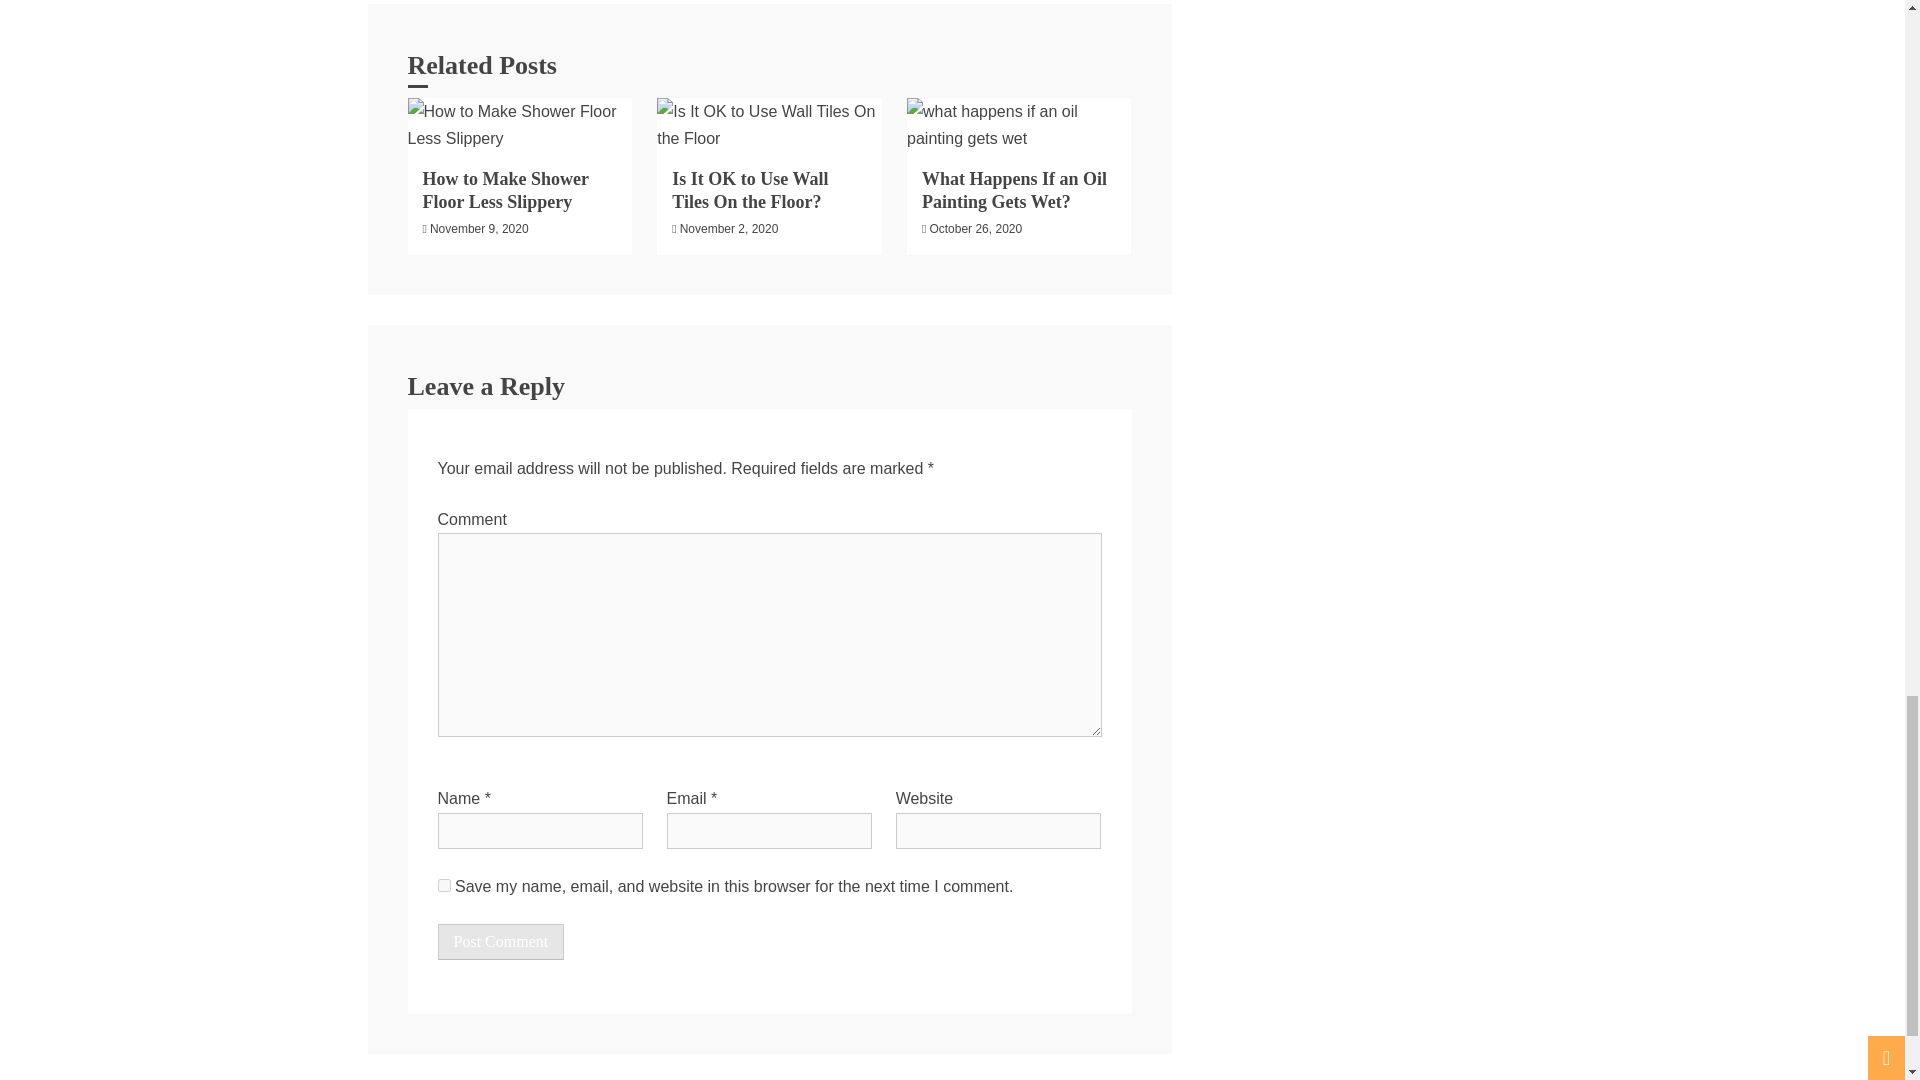 The height and width of the screenshot is (1080, 1920). What do you see at coordinates (480, 229) in the screenshot?
I see `November 9, 2020` at bounding box center [480, 229].